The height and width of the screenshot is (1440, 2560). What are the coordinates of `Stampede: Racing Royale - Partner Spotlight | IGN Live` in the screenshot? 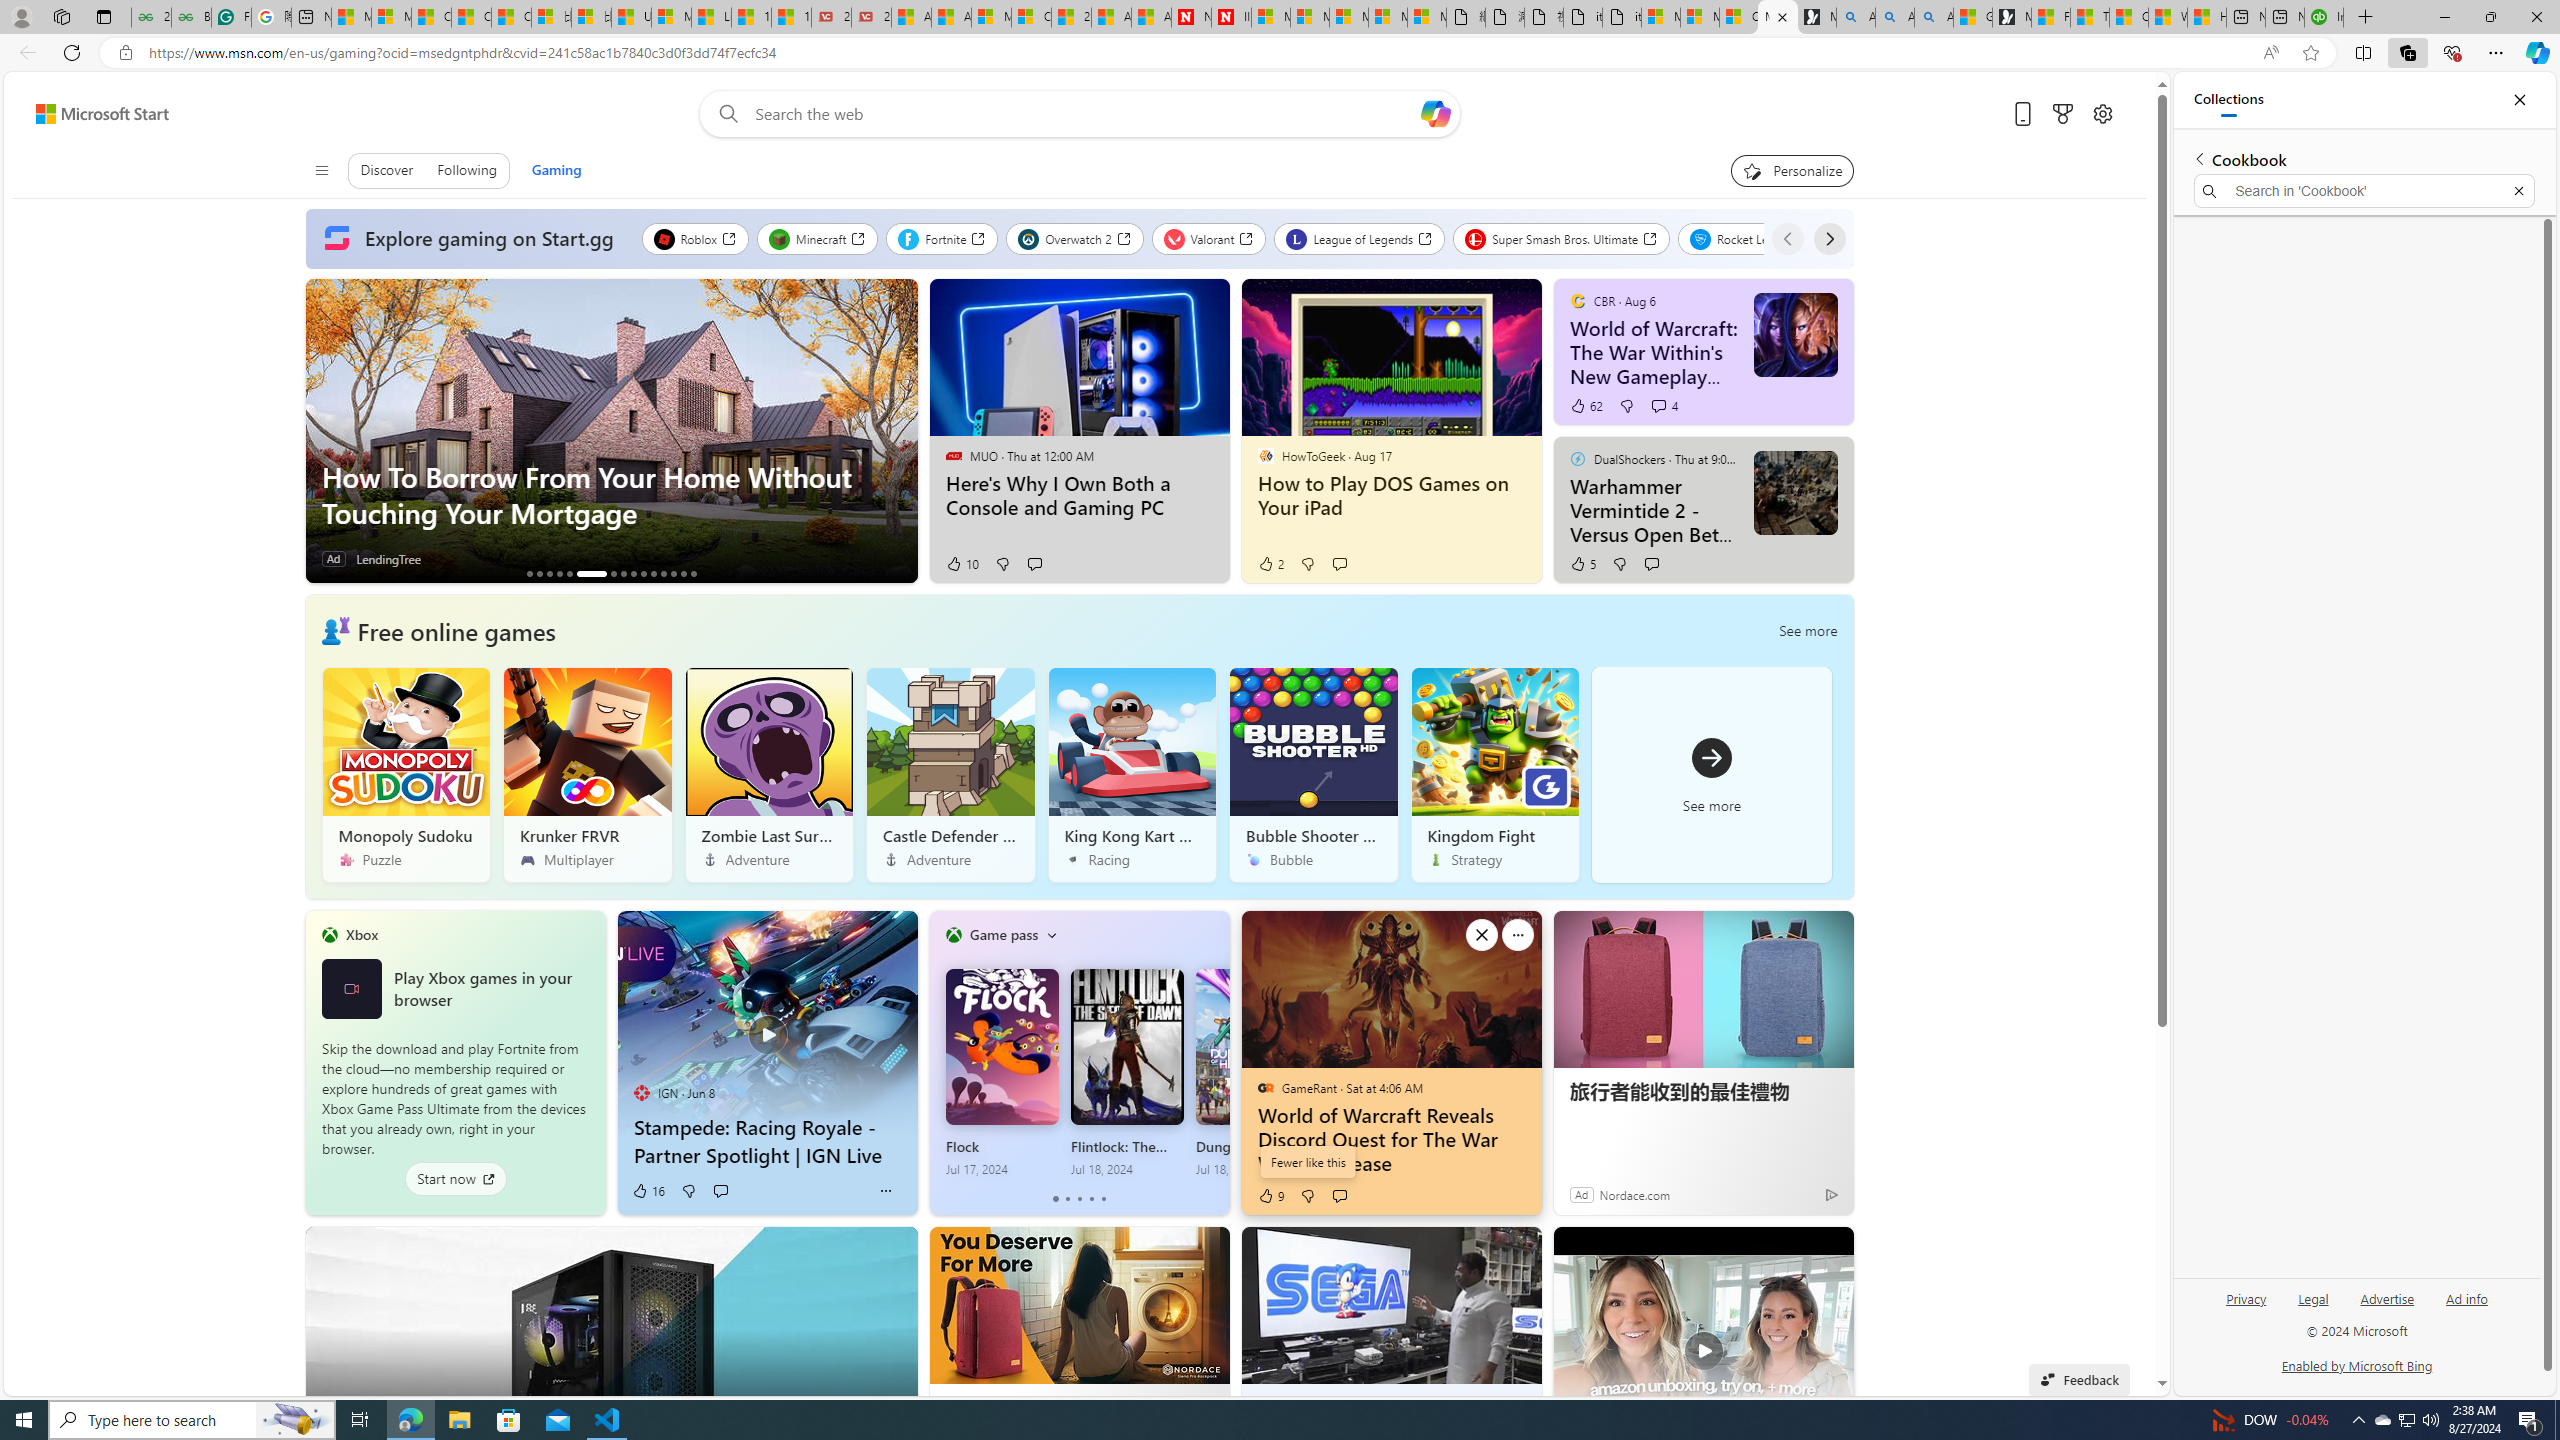 It's located at (766, 1141).